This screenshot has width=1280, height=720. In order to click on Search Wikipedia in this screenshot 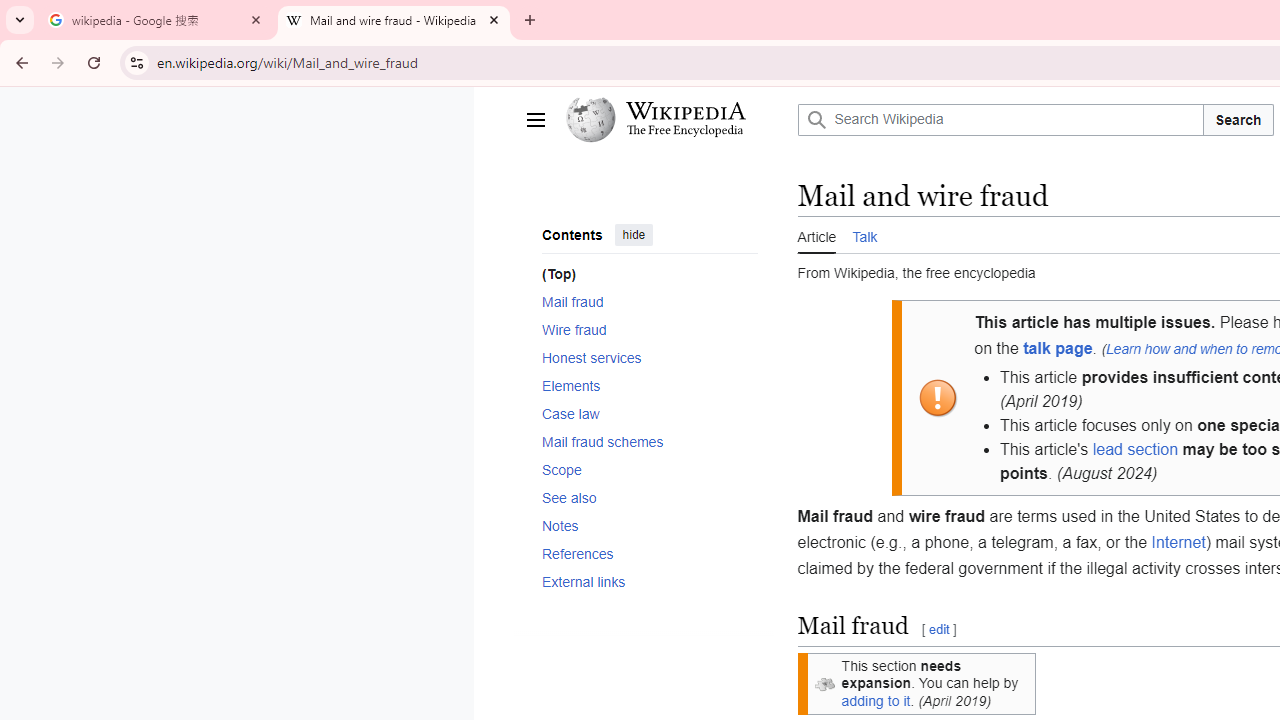, I will do `click(1000, 120)`.